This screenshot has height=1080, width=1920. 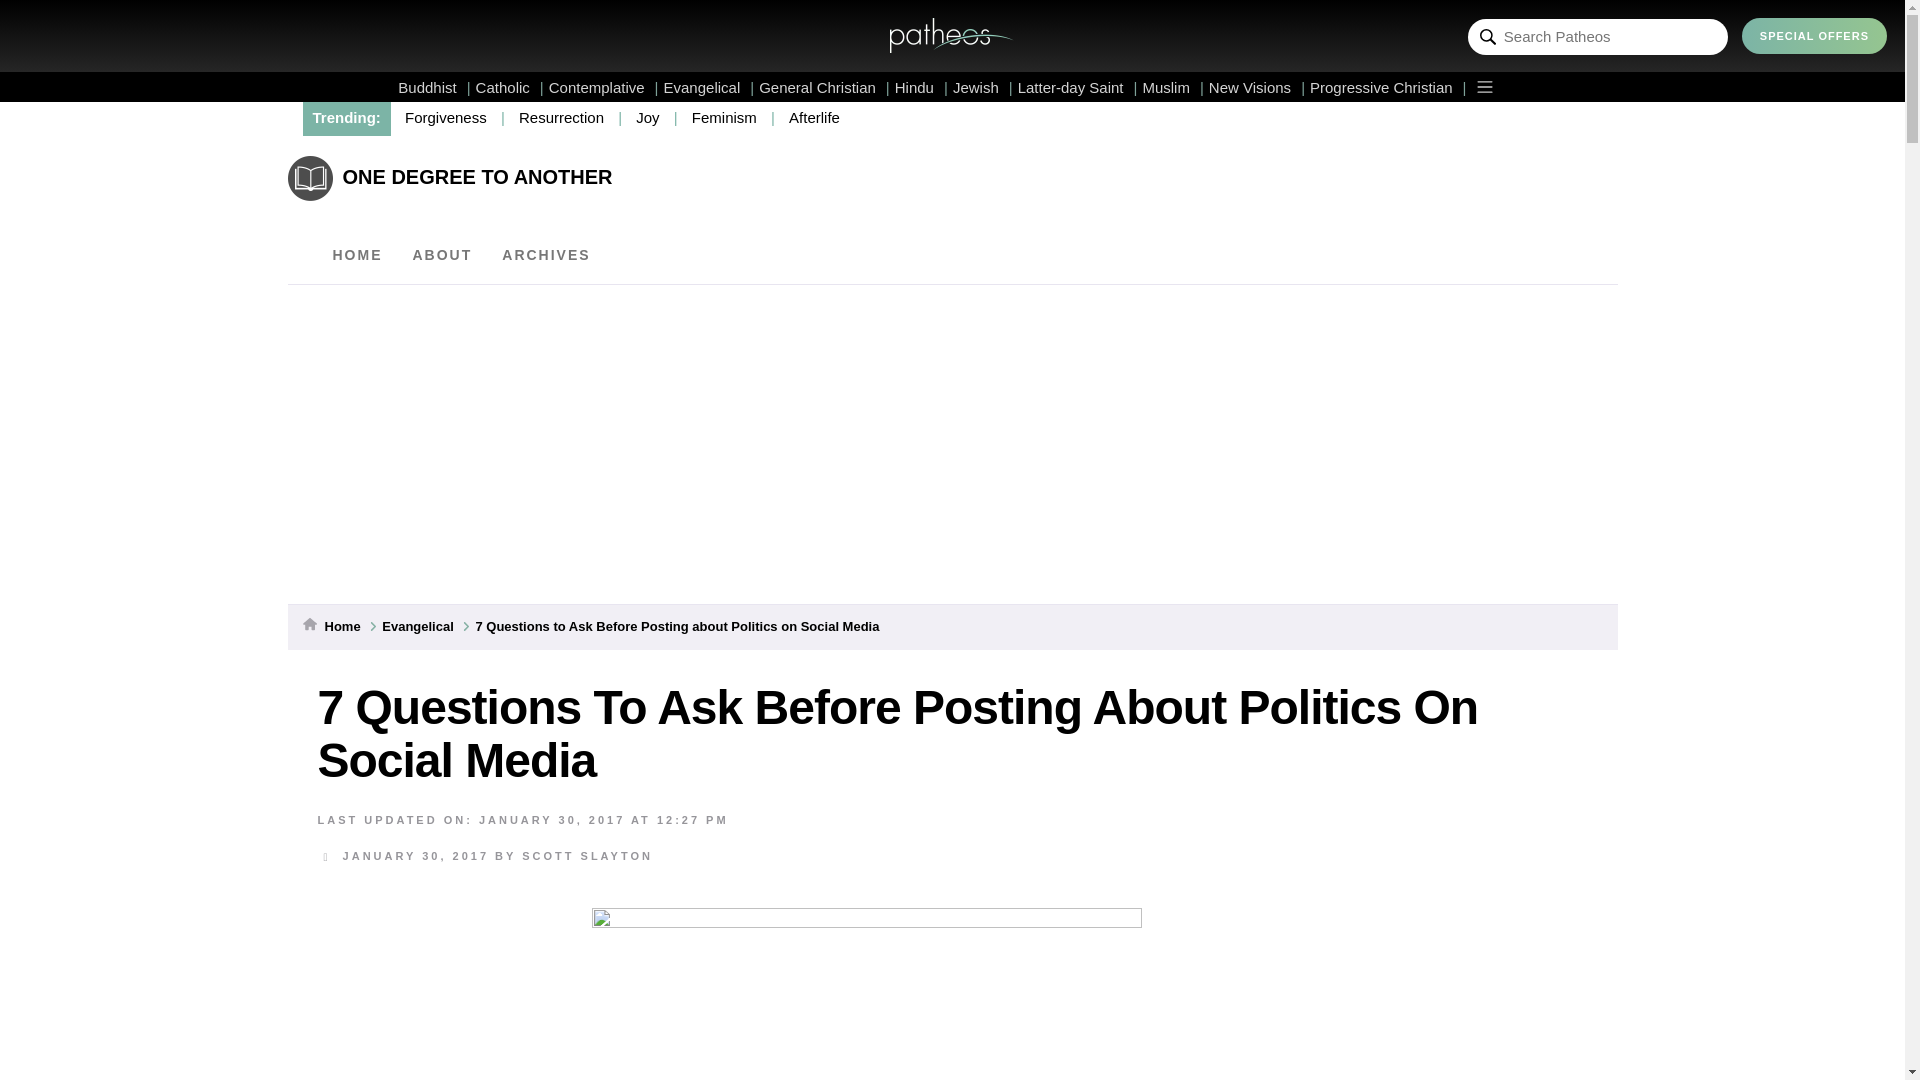 I want to click on Muslim, so click(x=1172, y=87).